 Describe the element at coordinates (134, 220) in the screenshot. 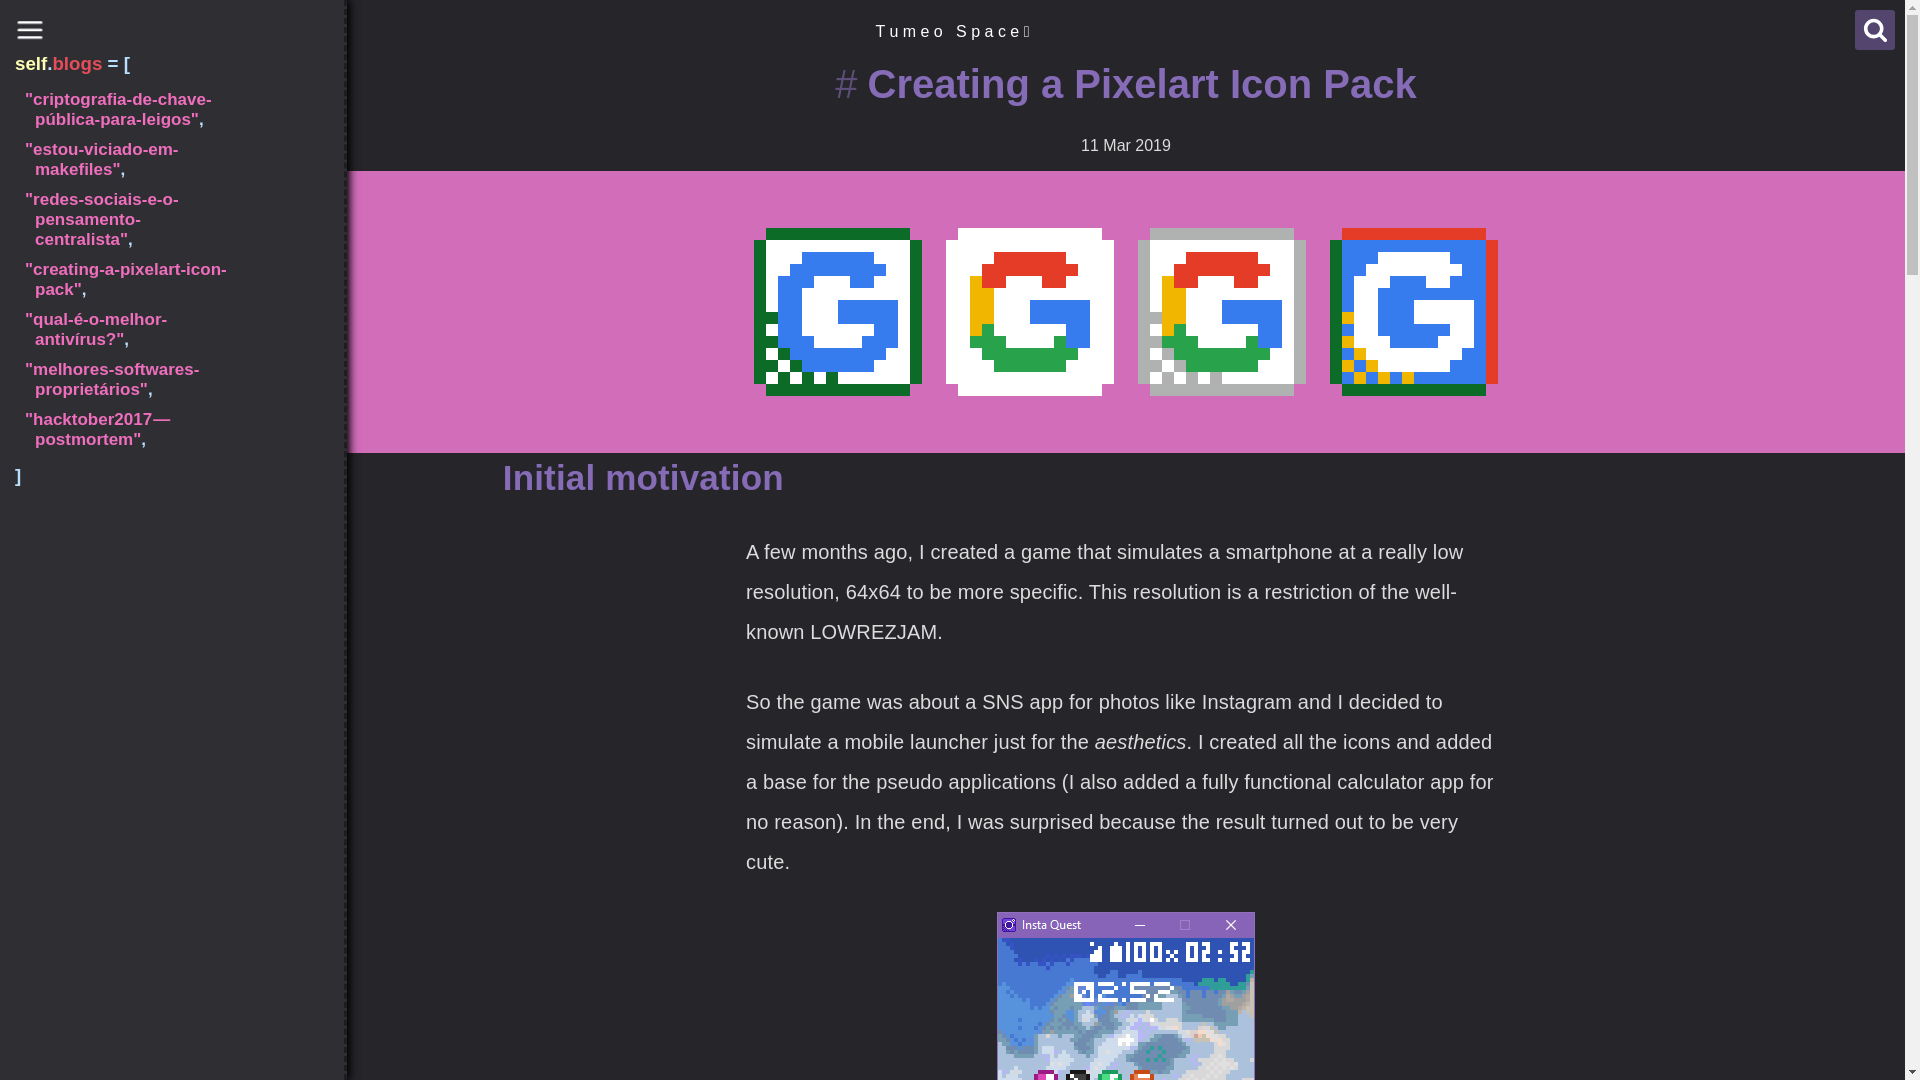

I see `"redes-sociais-e-o-pensamento-centralista",` at that location.